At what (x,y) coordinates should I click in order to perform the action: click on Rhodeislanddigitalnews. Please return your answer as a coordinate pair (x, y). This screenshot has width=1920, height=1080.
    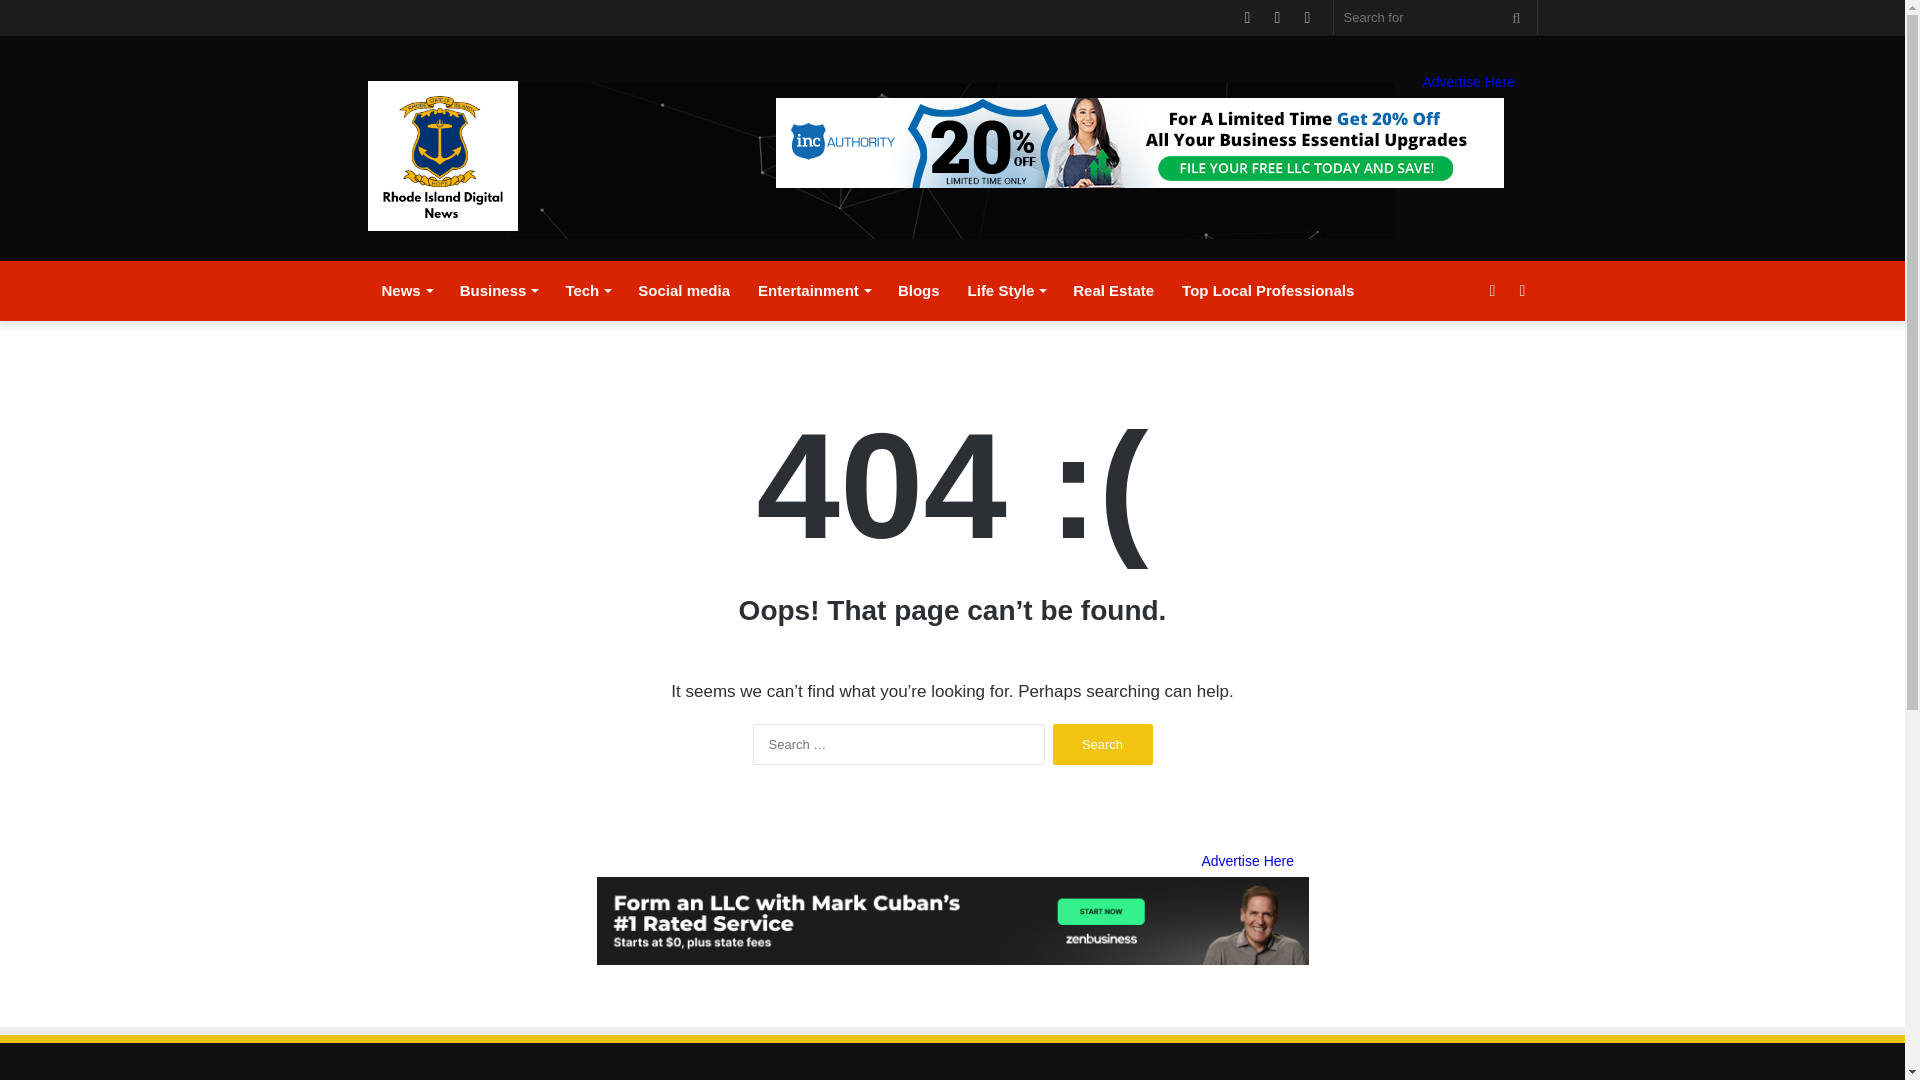
    Looking at the image, I should click on (443, 156).